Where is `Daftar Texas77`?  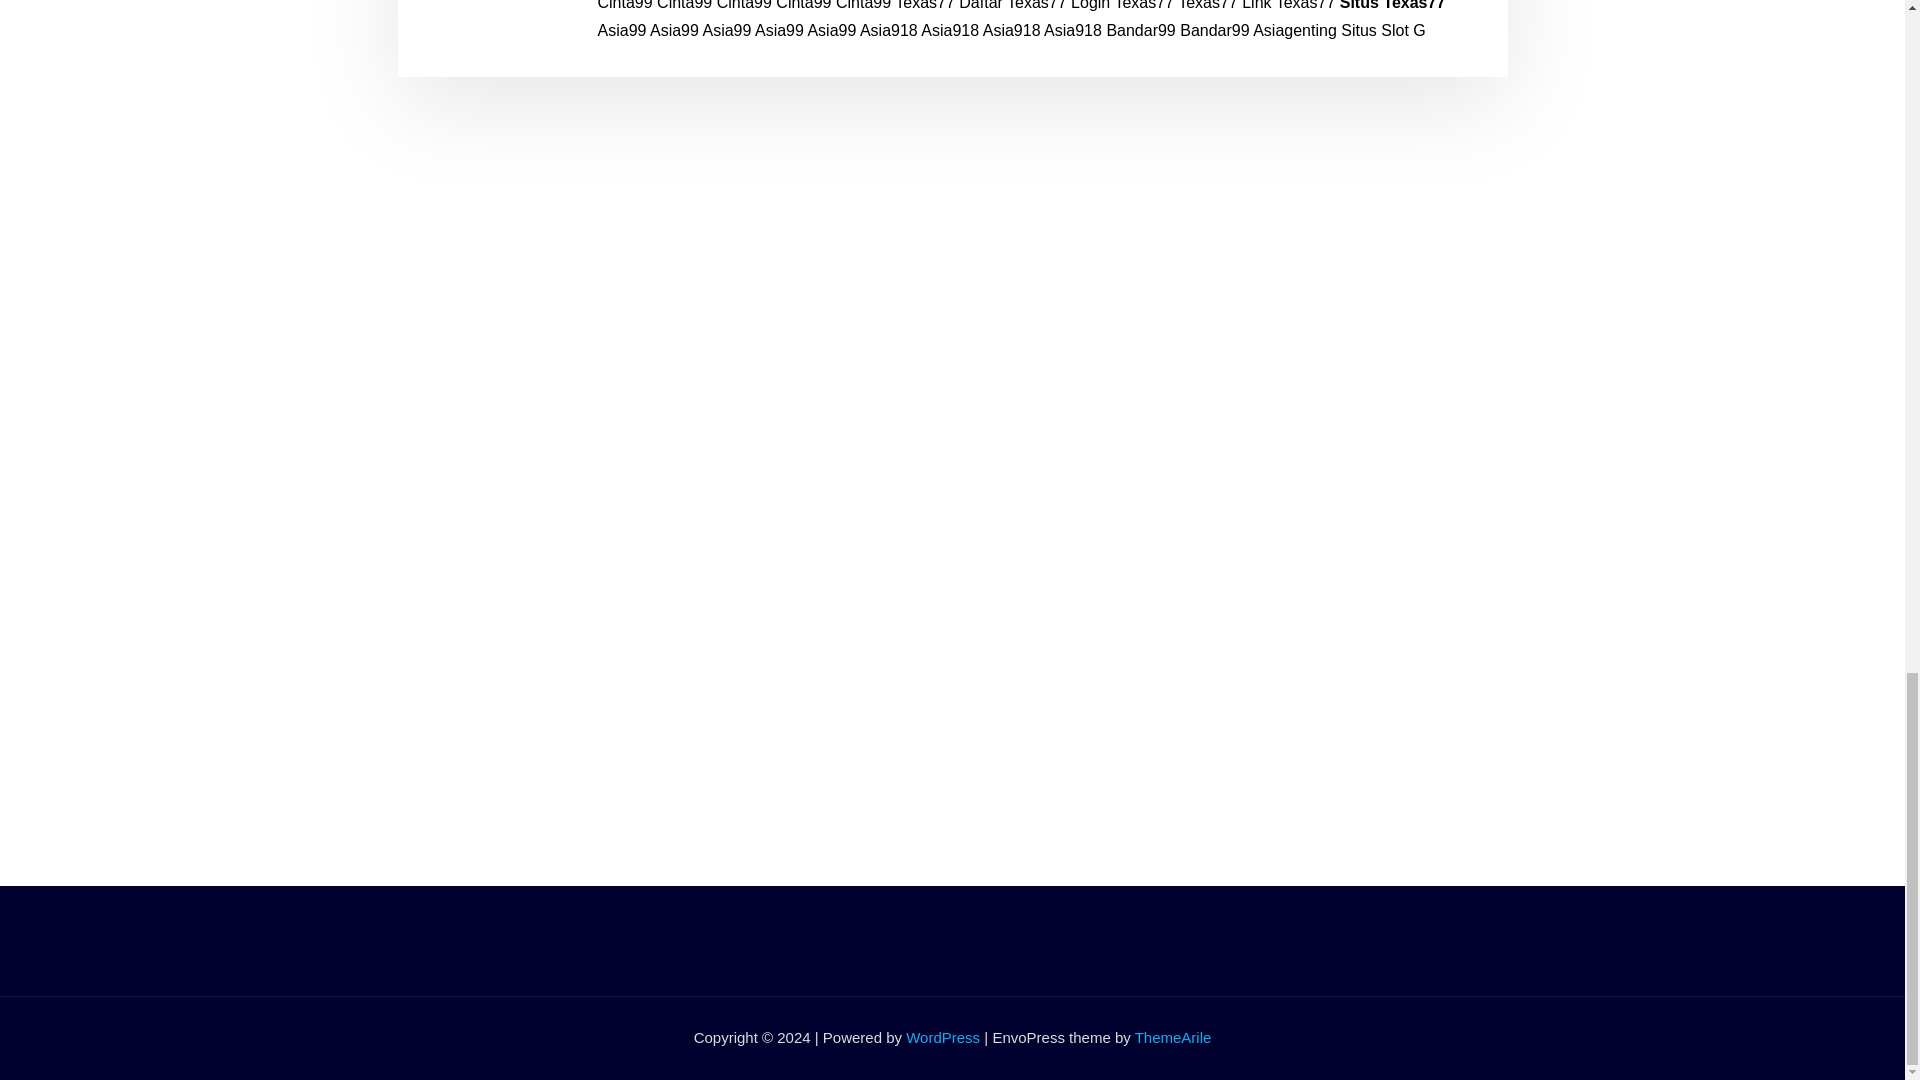
Daftar Texas77 is located at coordinates (1012, 5).